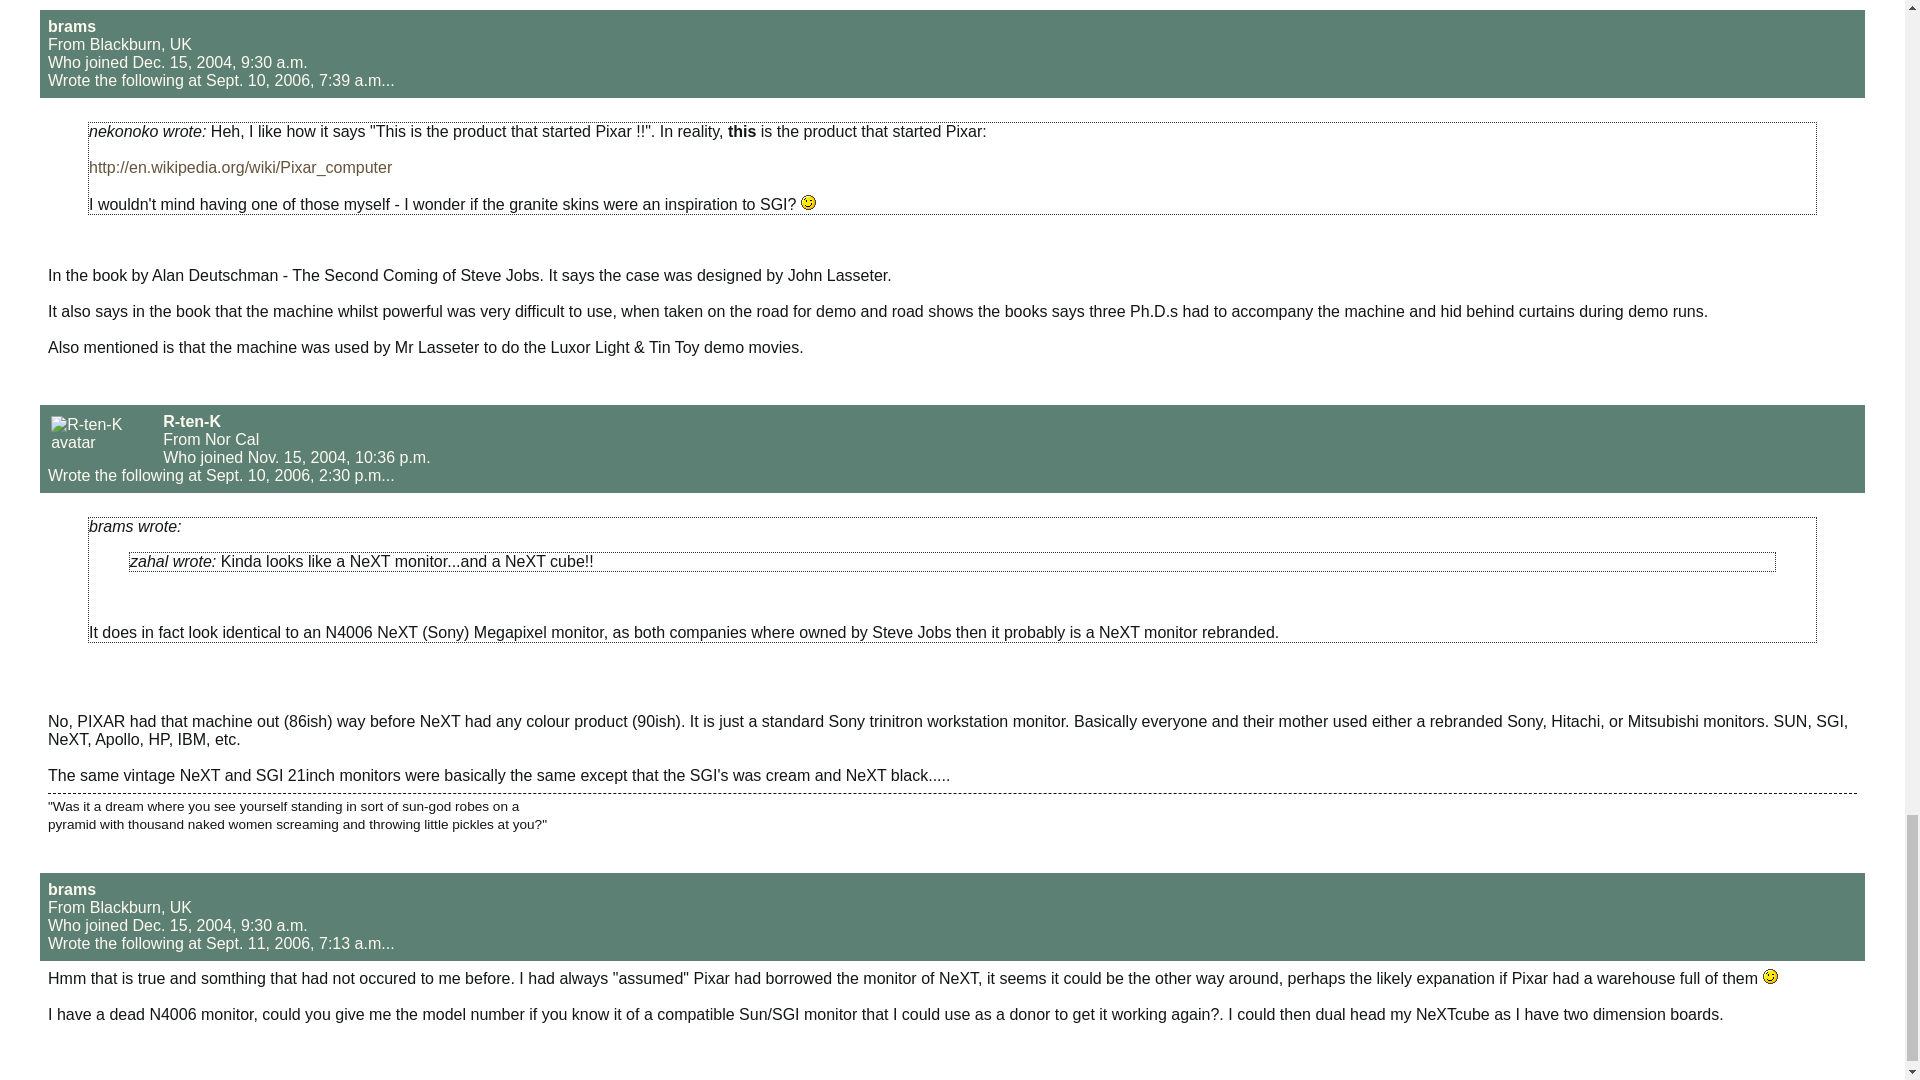 The height and width of the screenshot is (1080, 1920). Describe the element at coordinates (1770, 976) in the screenshot. I see `Wink` at that location.